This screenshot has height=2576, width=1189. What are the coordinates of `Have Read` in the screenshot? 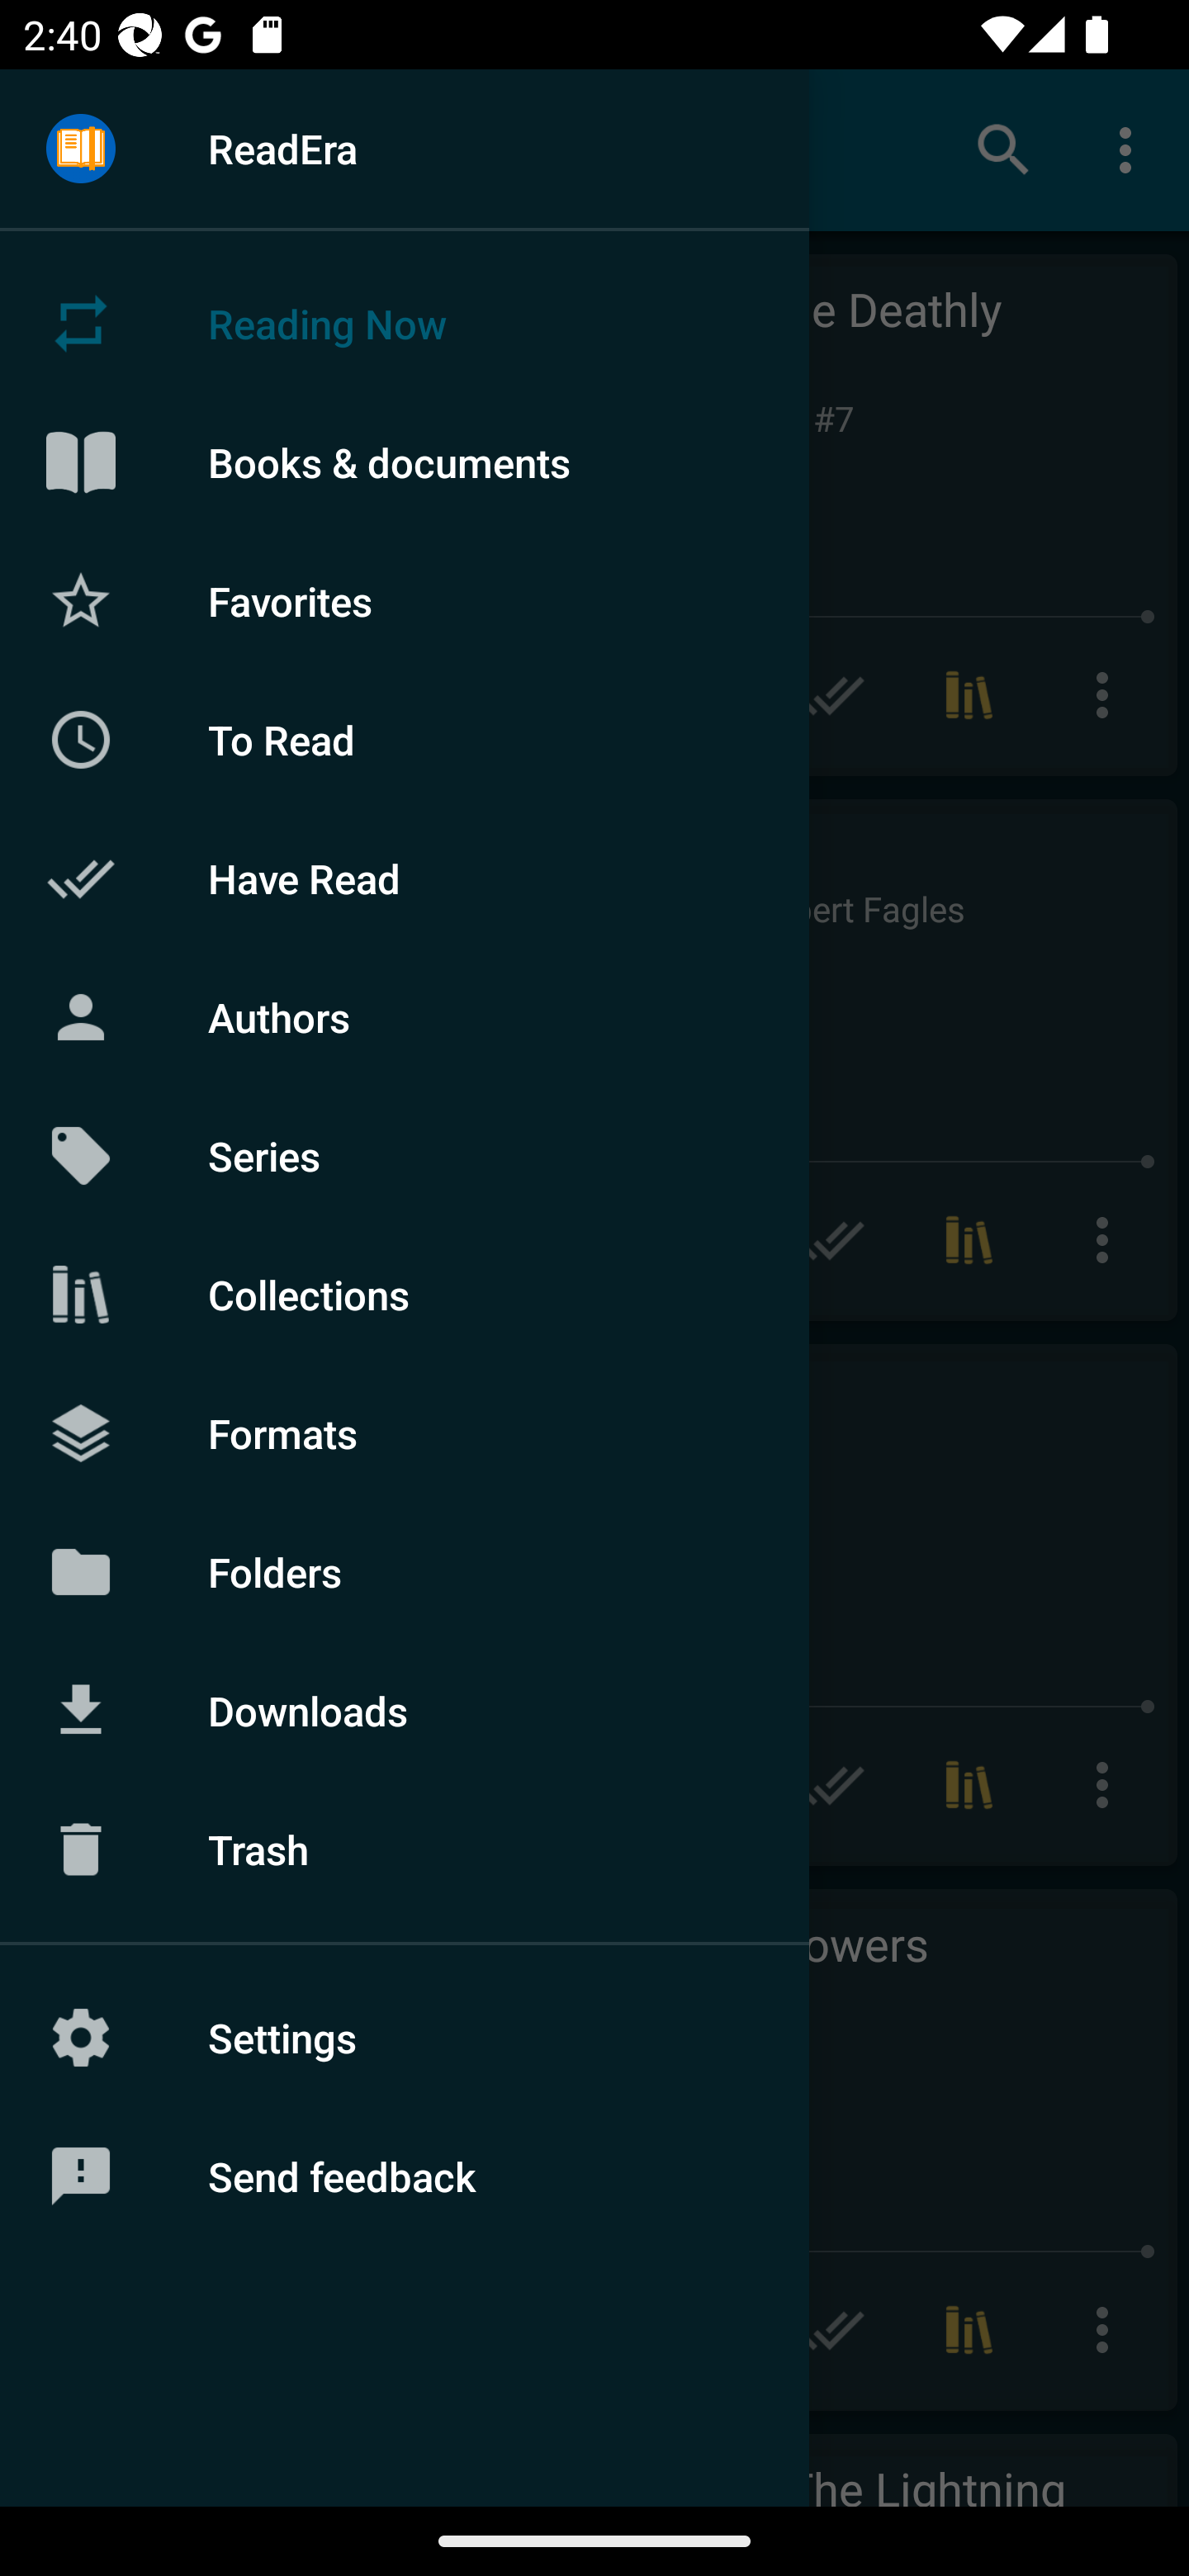 It's located at (405, 878).